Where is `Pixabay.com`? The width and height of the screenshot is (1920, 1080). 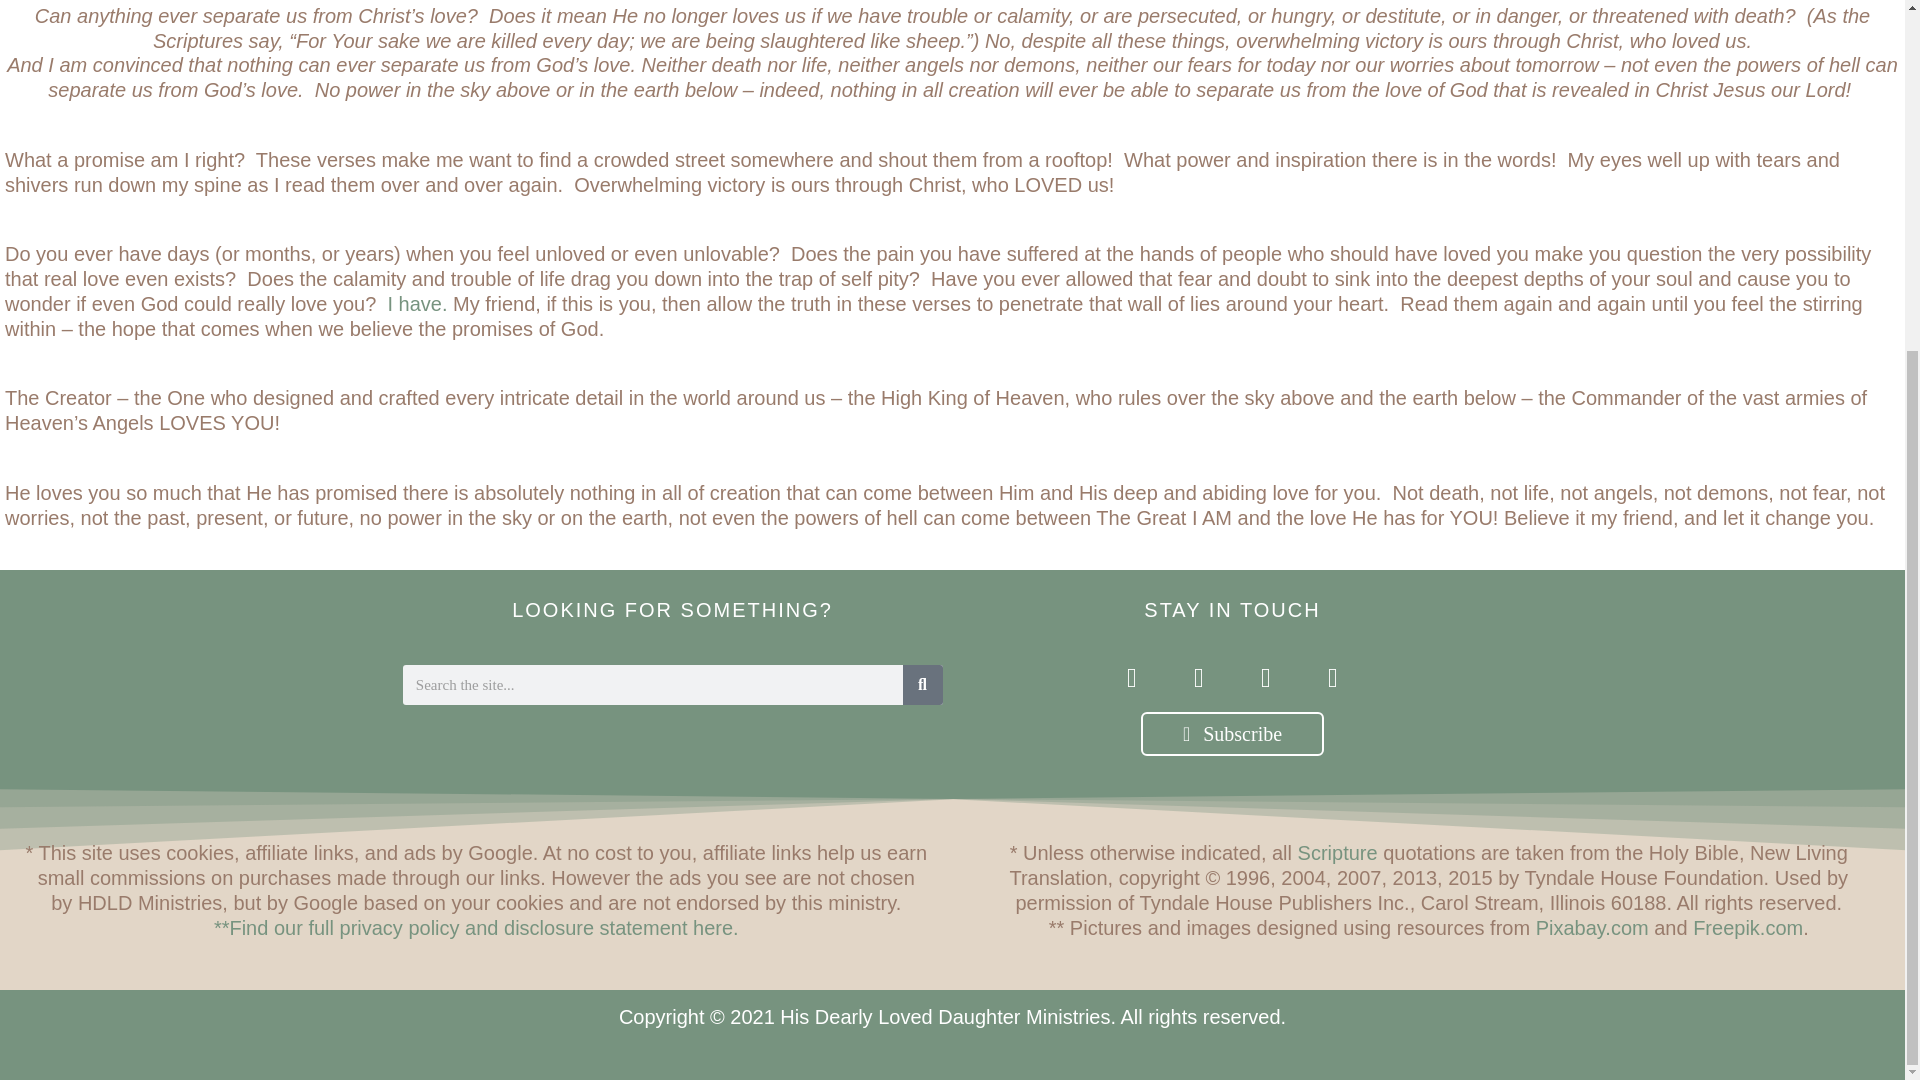
Pixabay.com is located at coordinates (1592, 926).